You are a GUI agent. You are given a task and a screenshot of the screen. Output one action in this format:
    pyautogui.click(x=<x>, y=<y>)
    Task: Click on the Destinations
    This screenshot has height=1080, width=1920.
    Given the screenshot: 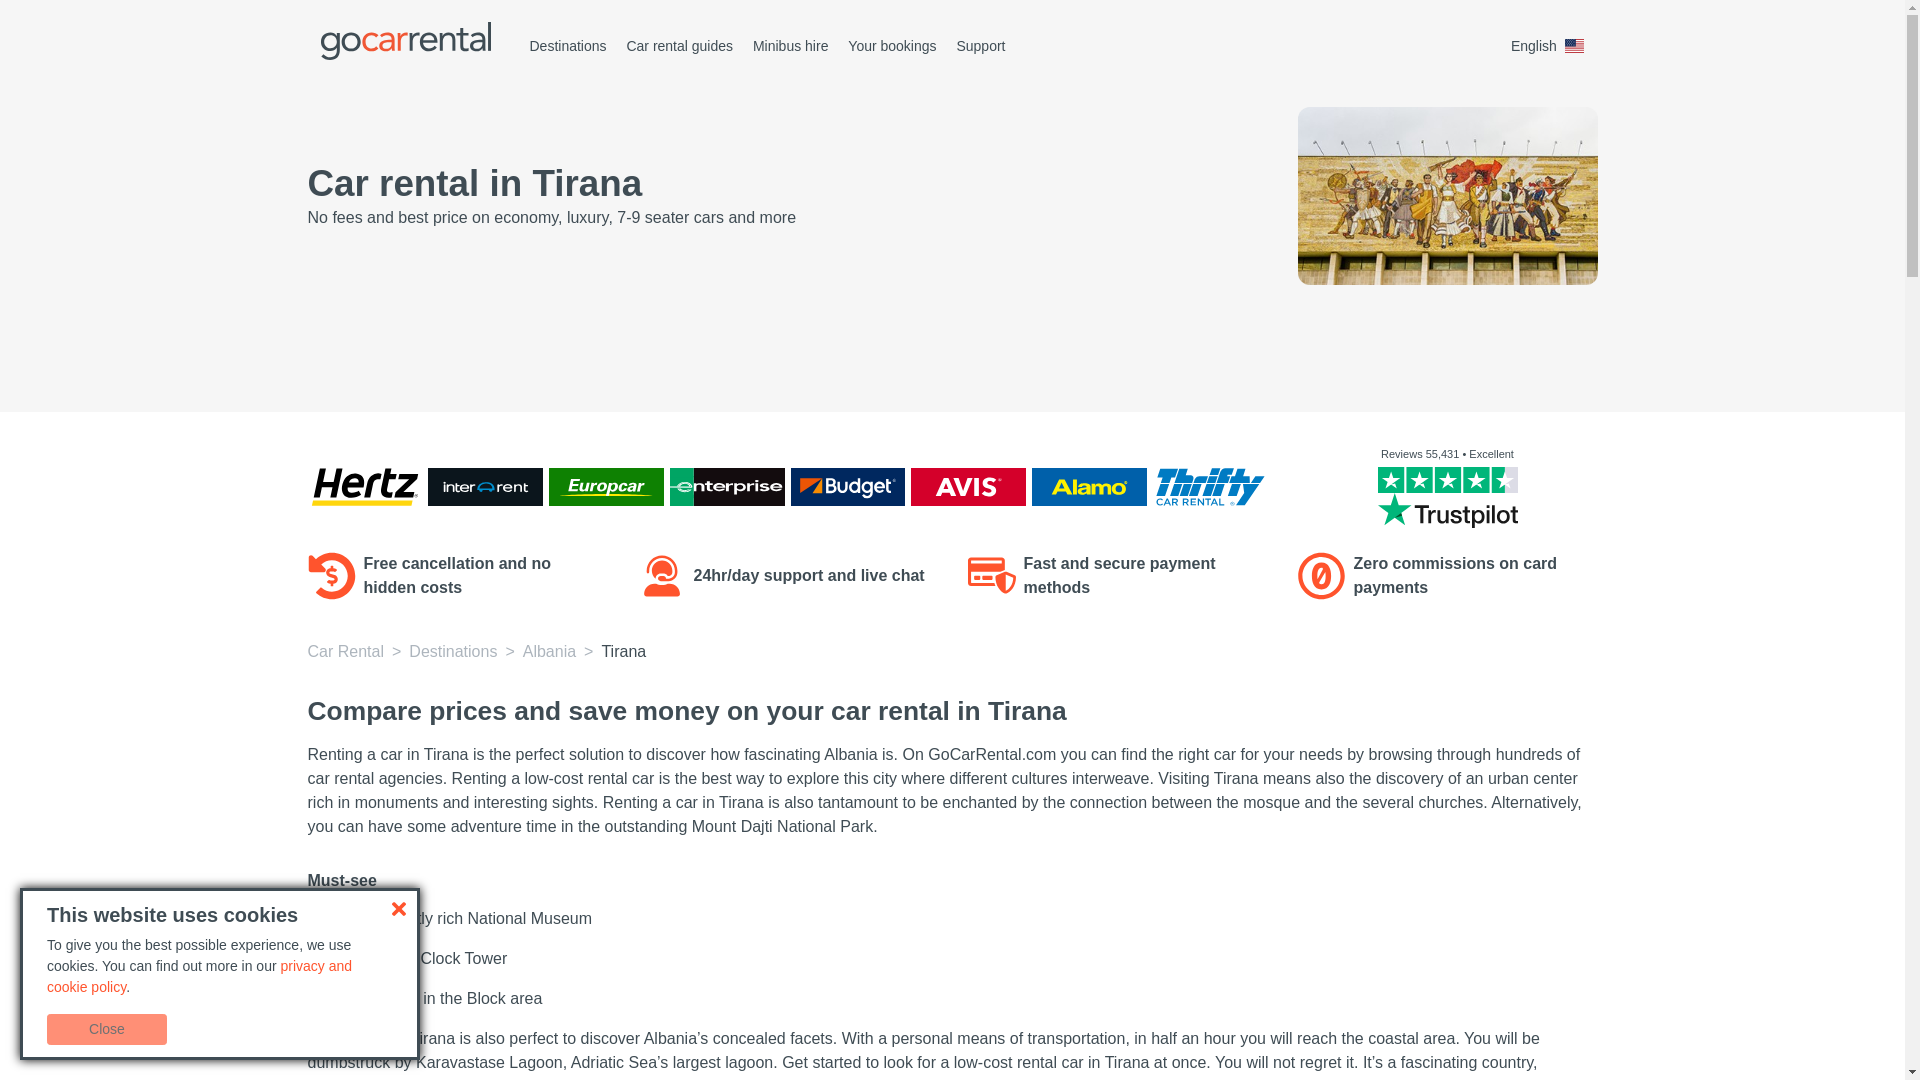 What is the action you would take?
    pyautogui.click(x=452, y=650)
    